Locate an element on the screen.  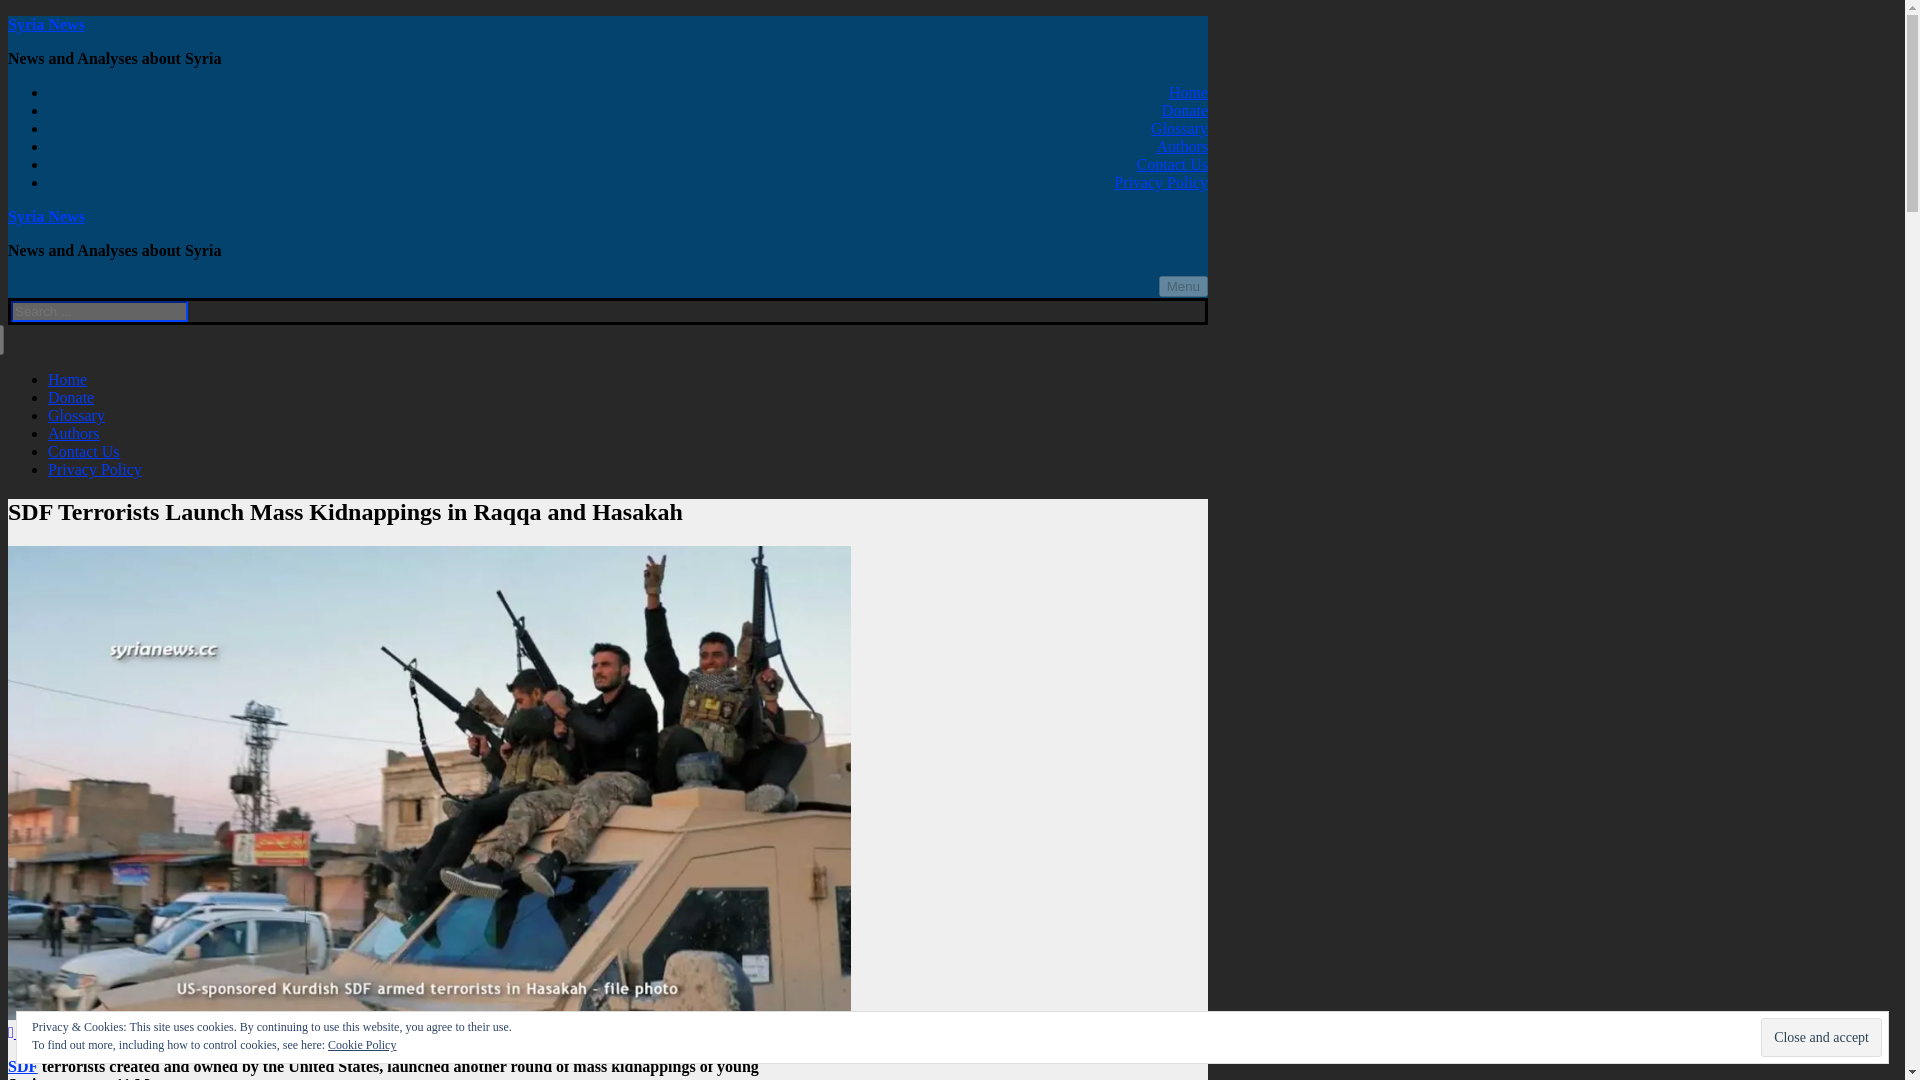
SDF is located at coordinates (22, 1066).